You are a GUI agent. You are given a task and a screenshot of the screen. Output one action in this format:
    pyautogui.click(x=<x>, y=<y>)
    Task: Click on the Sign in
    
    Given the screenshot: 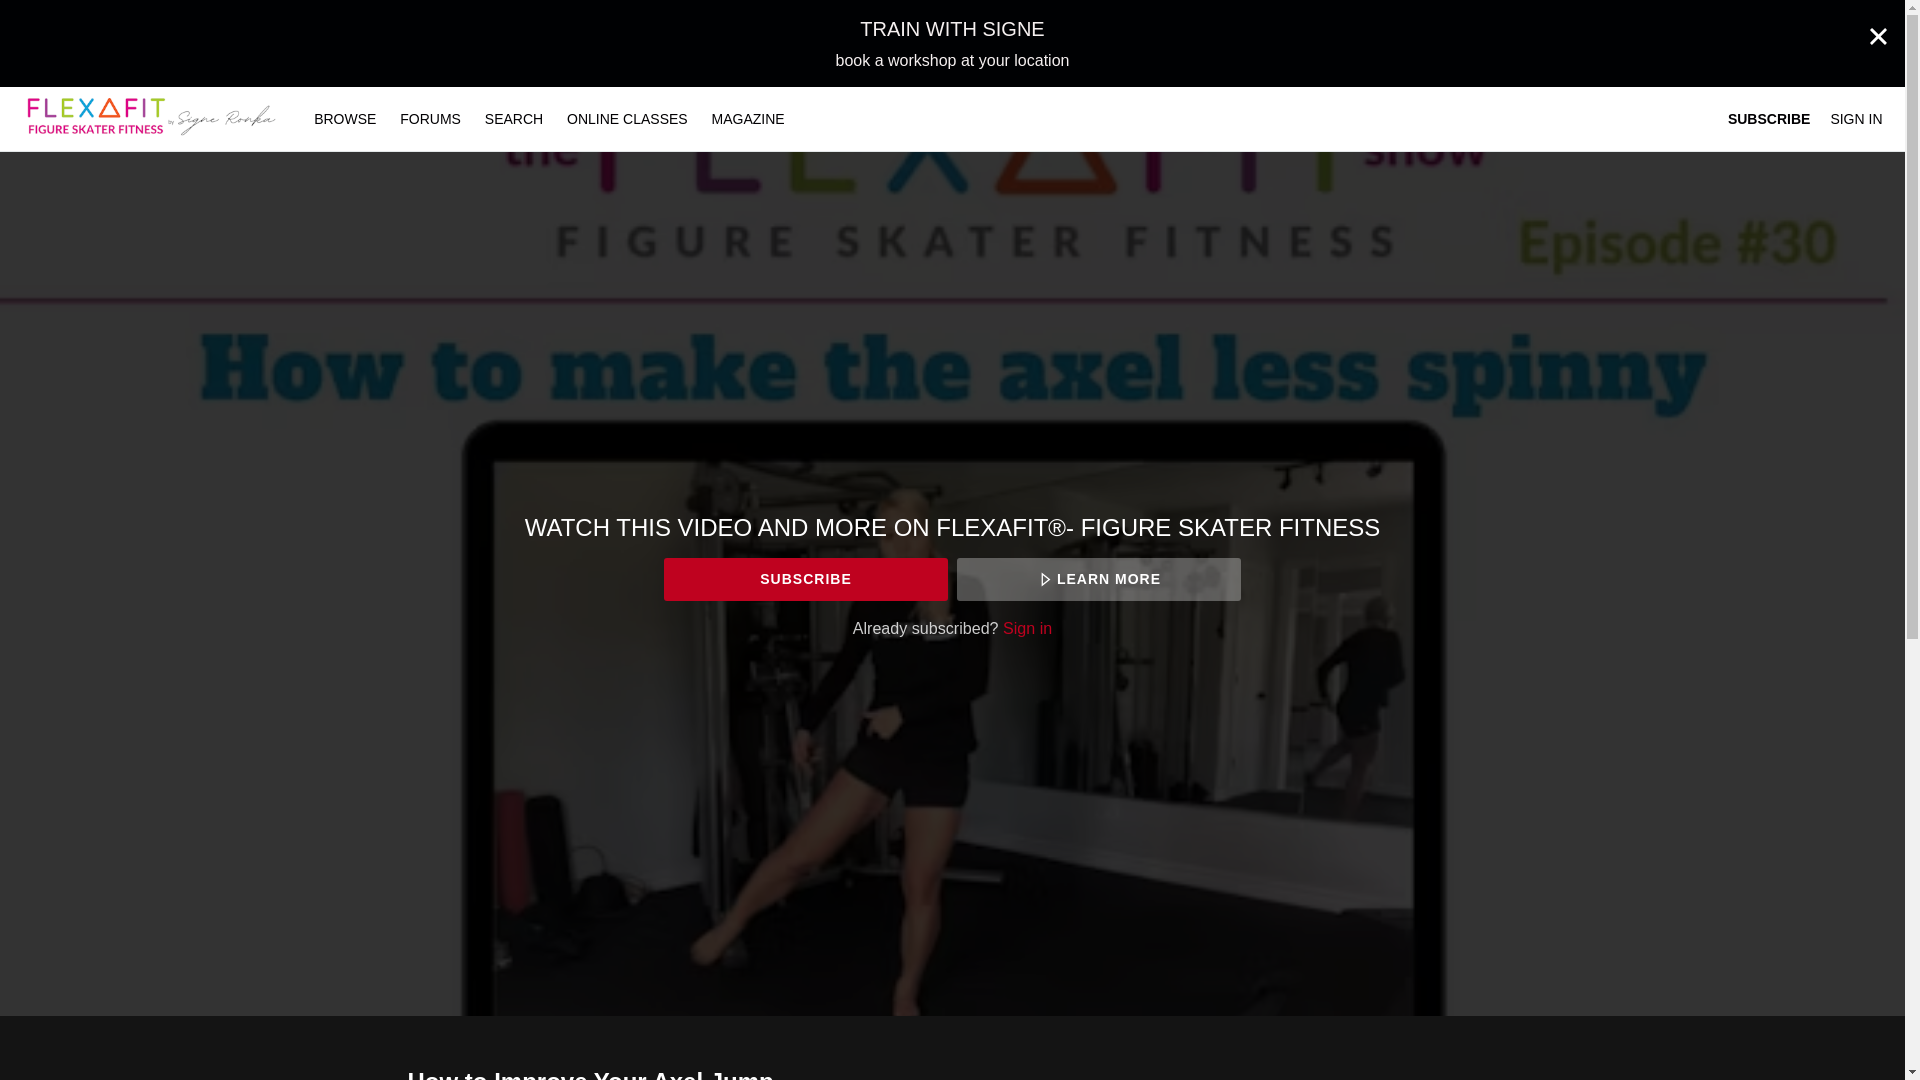 What is the action you would take?
    pyautogui.click(x=1027, y=628)
    